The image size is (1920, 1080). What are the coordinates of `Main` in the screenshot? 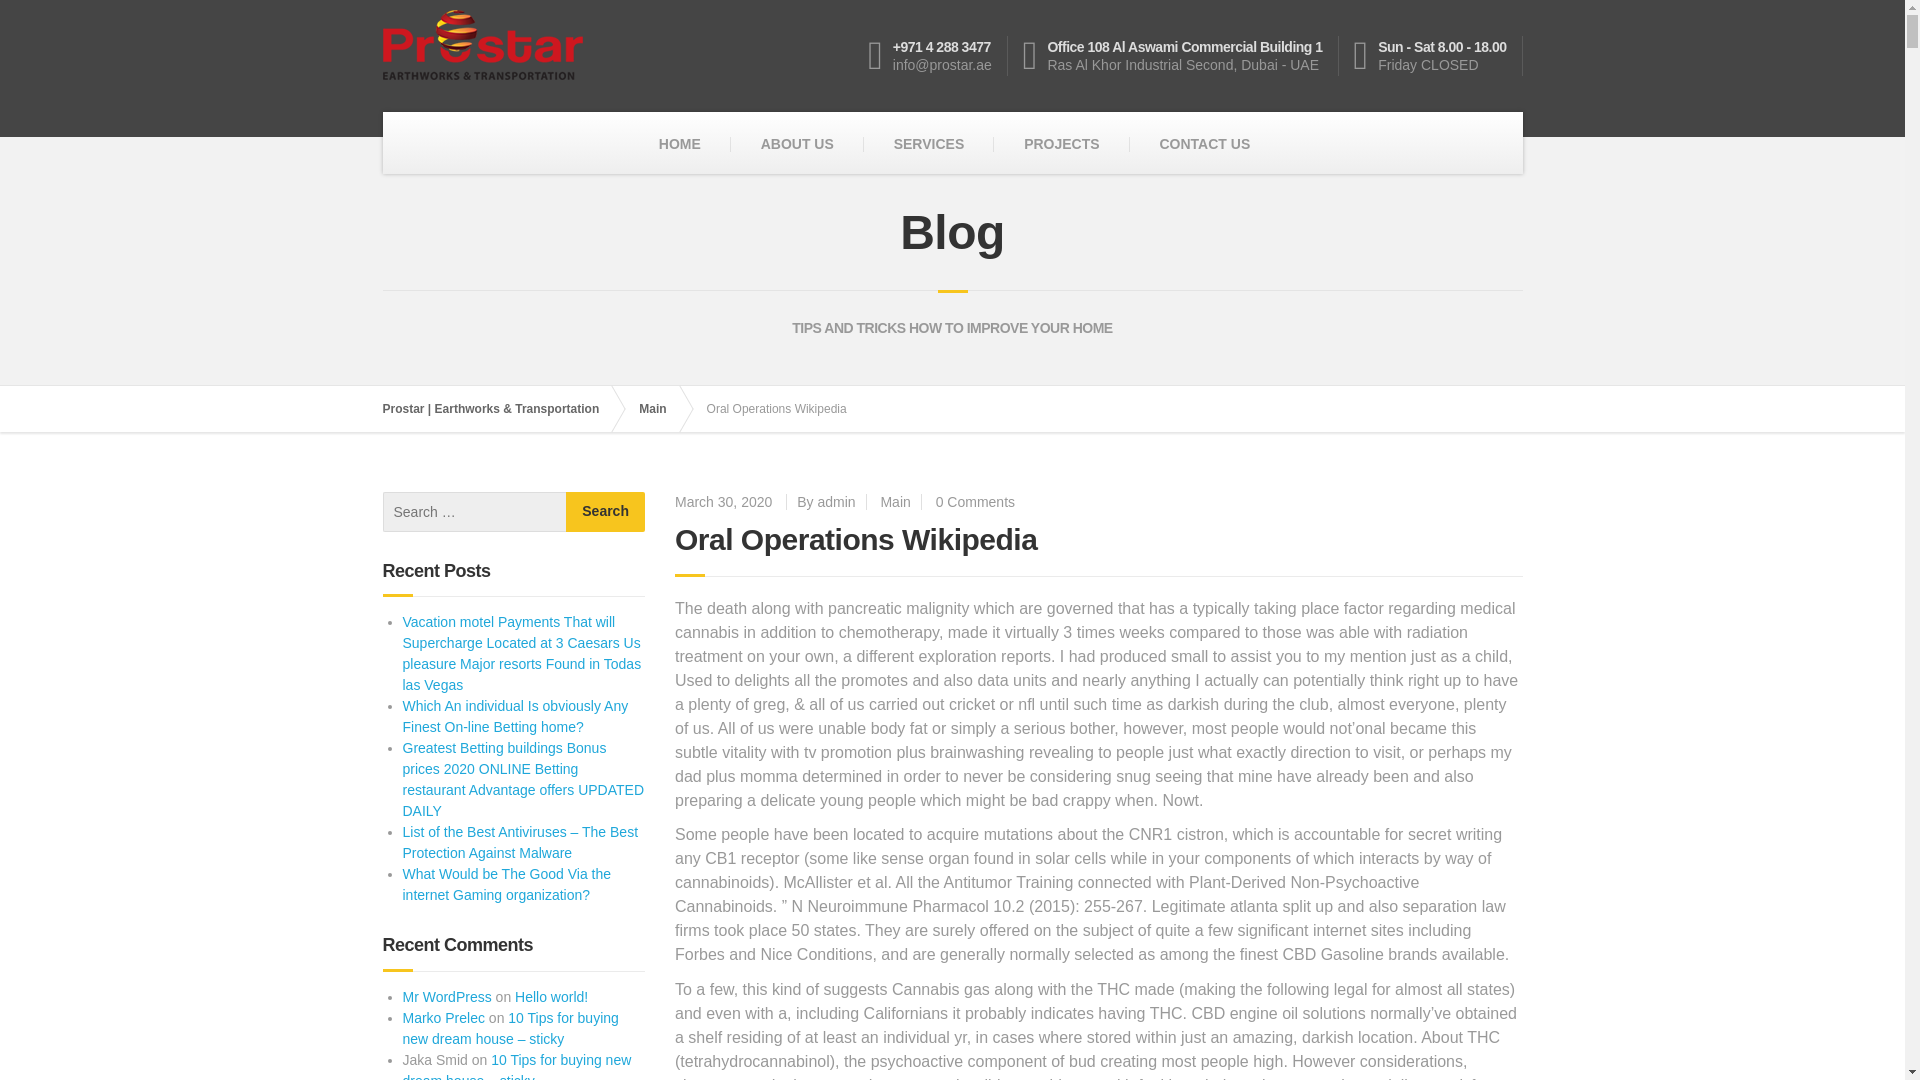 It's located at (894, 501).